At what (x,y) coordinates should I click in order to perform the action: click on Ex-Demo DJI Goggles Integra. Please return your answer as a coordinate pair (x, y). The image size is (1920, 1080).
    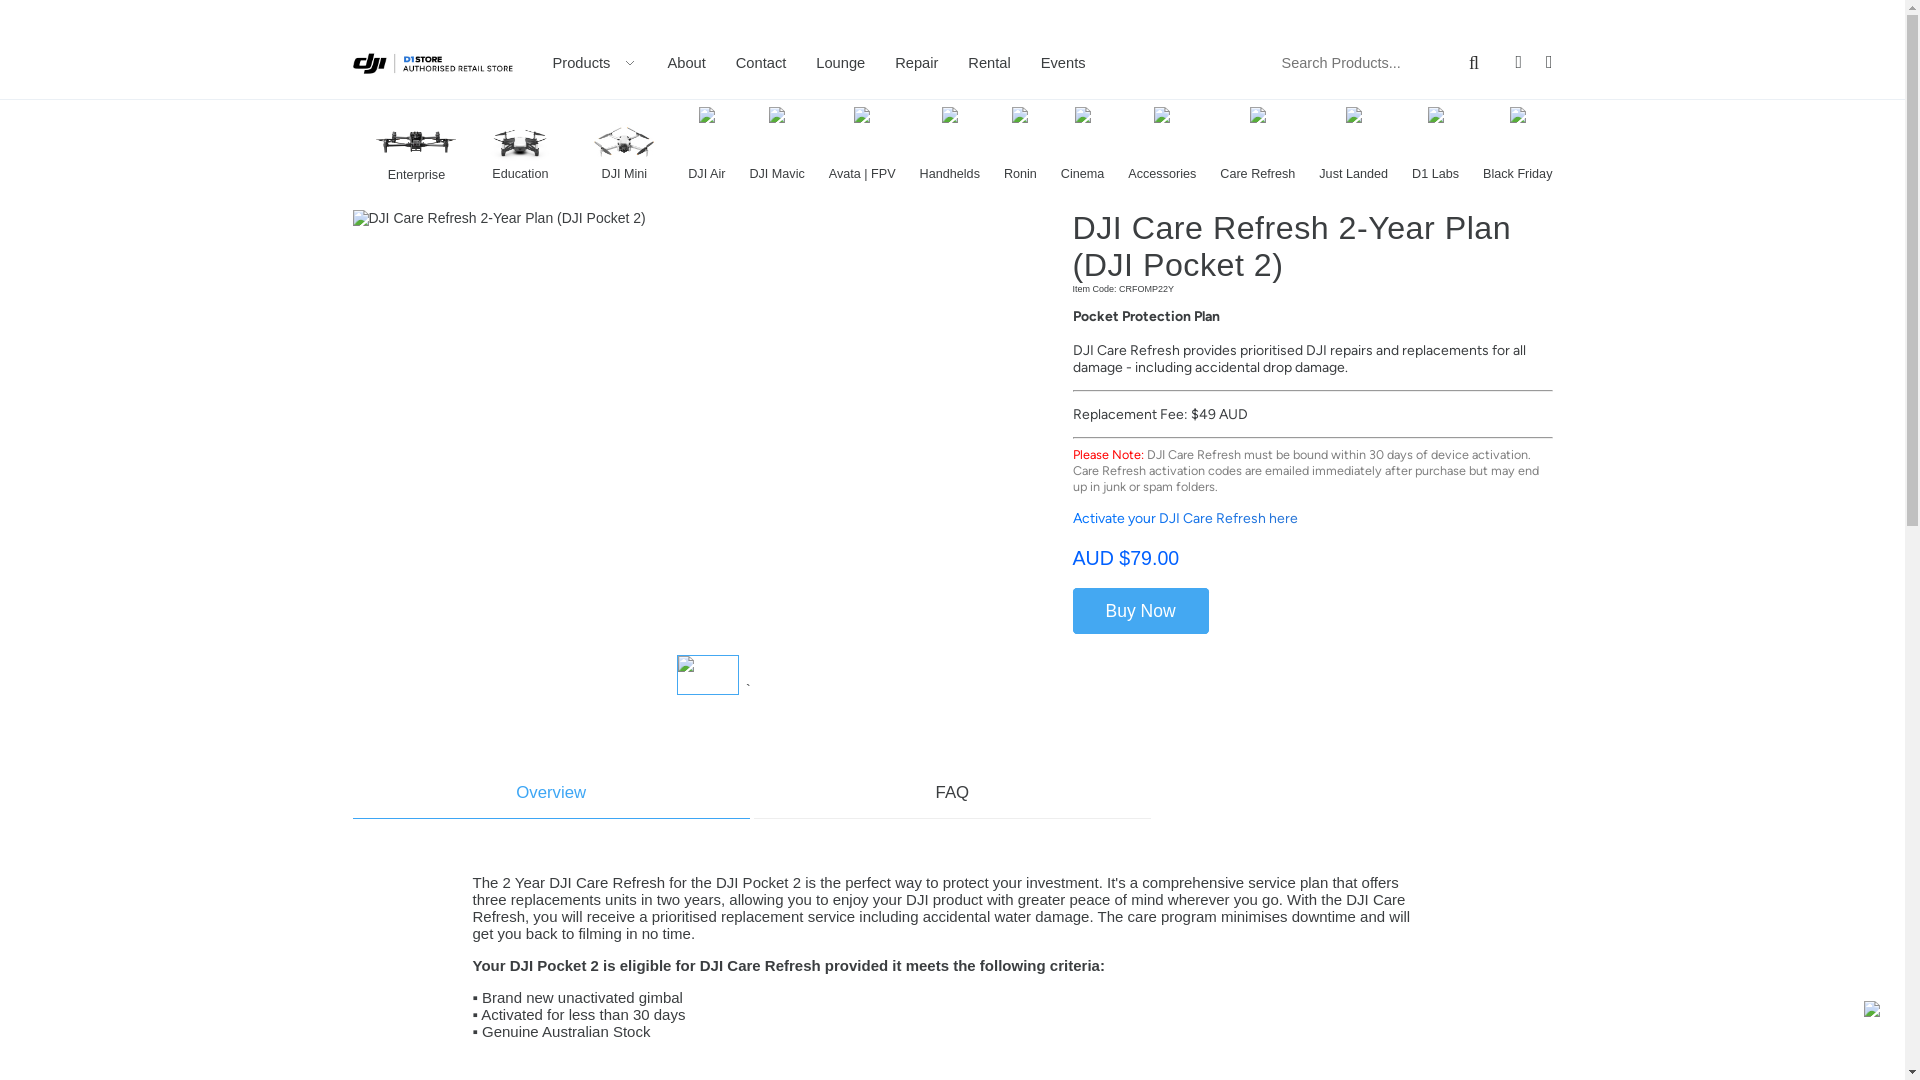
    Looking at the image, I should click on (416, 108).